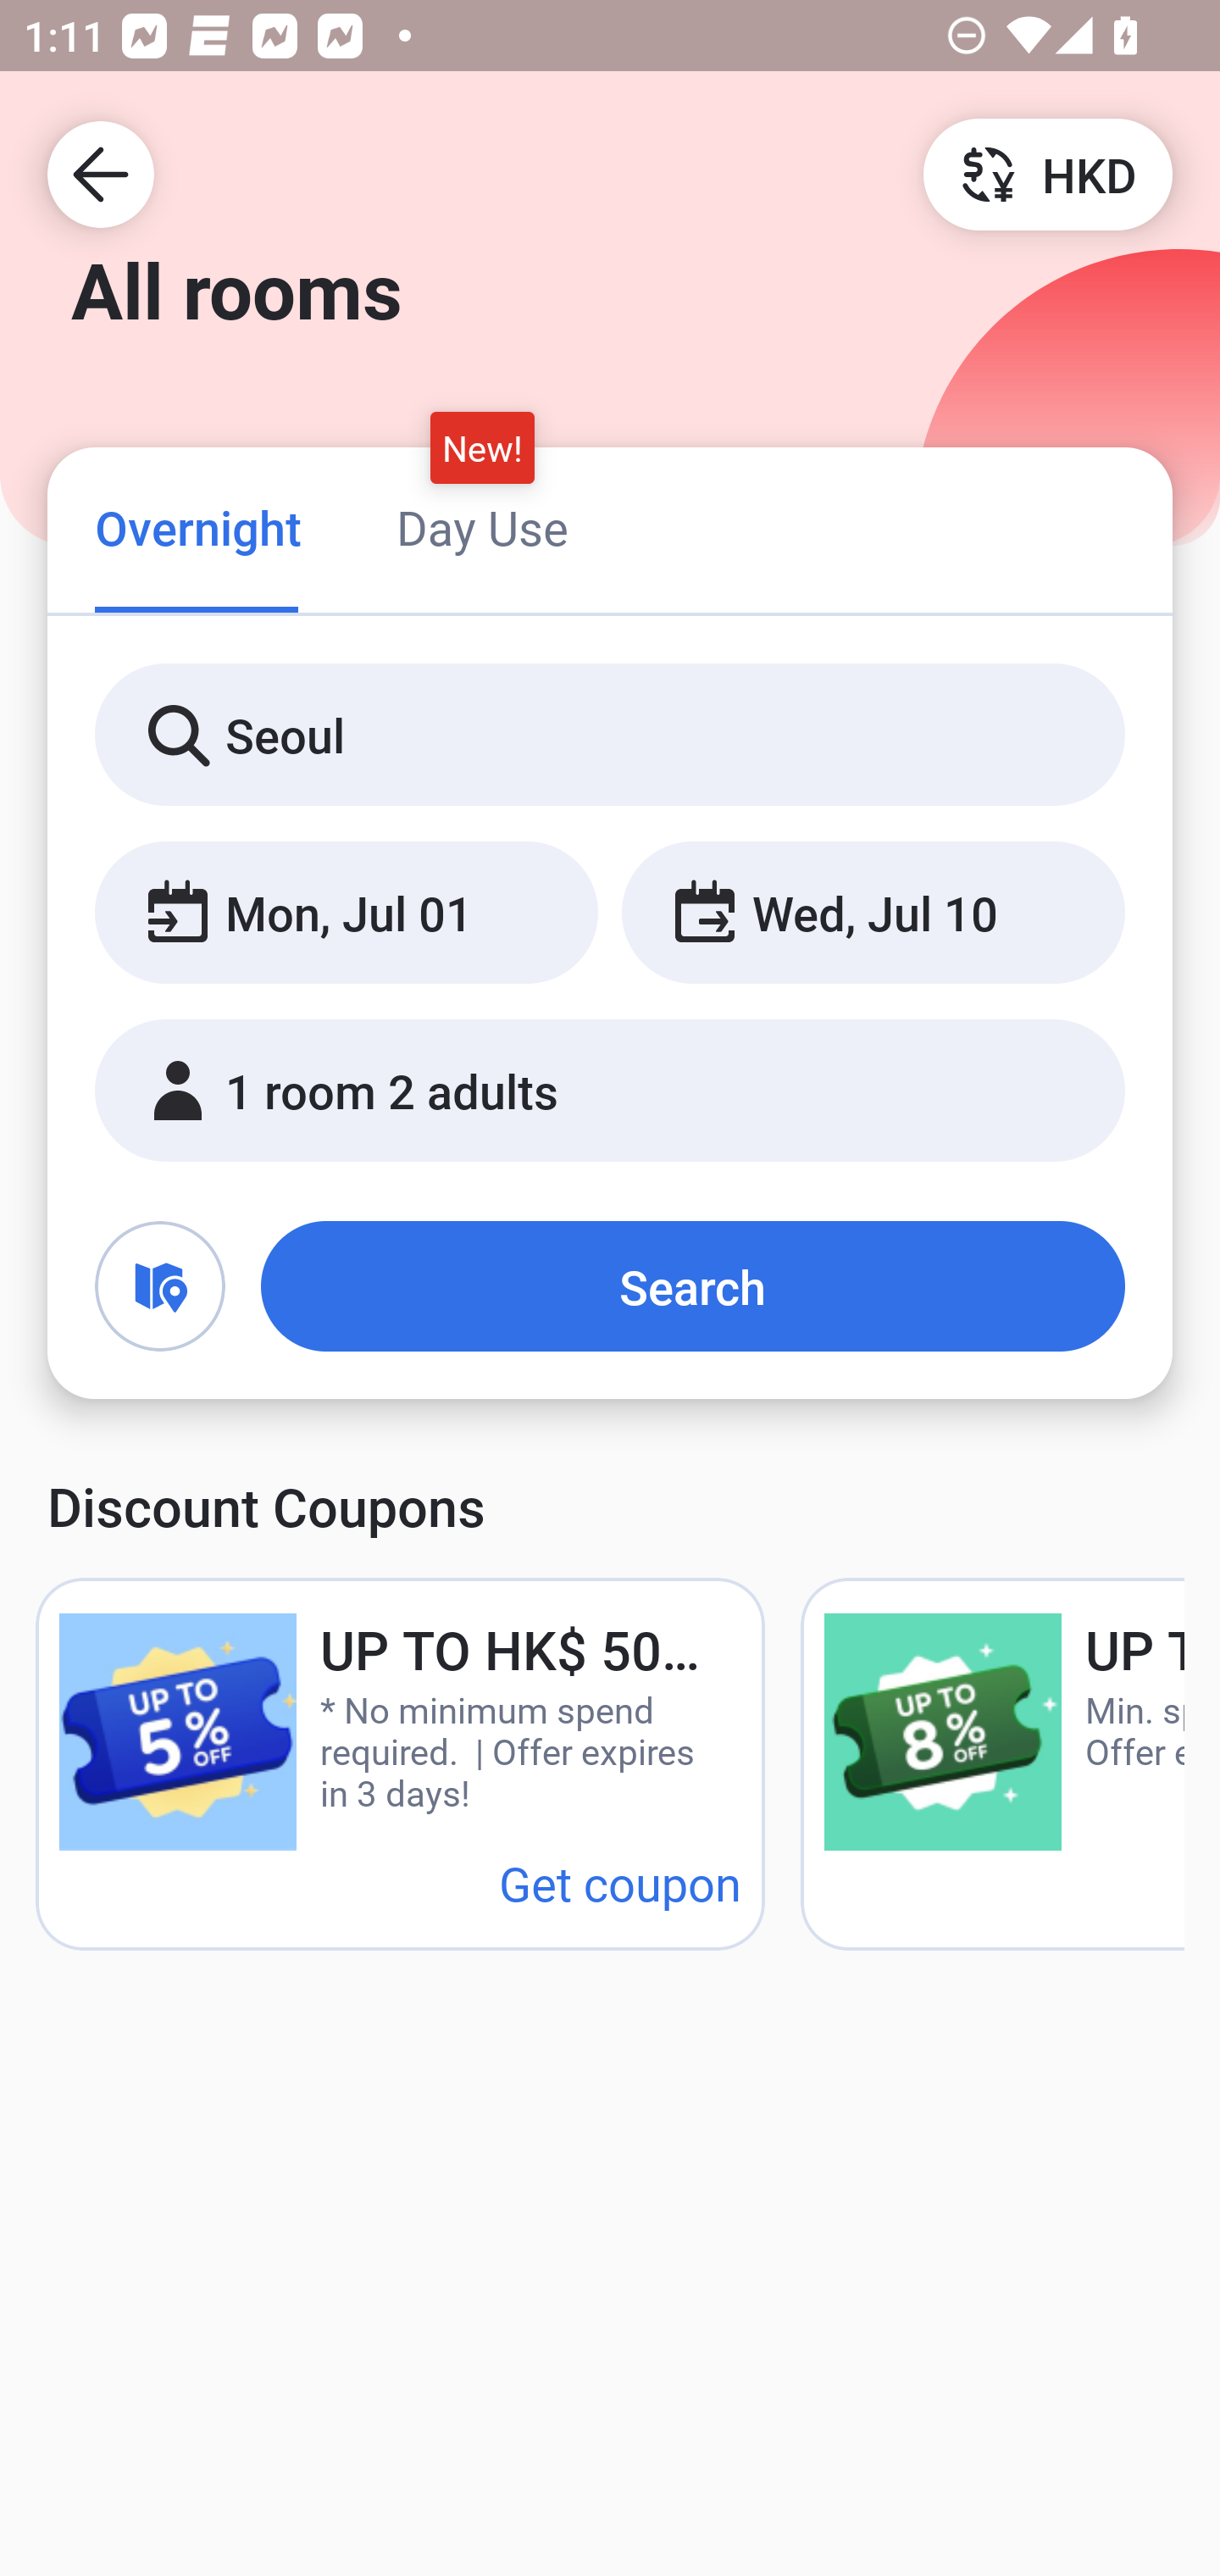 The image size is (1220, 2576). What do you see at coordinates (1047, 173) in the screenshot?
I see `HKD` at bounding box center [1047, 173].